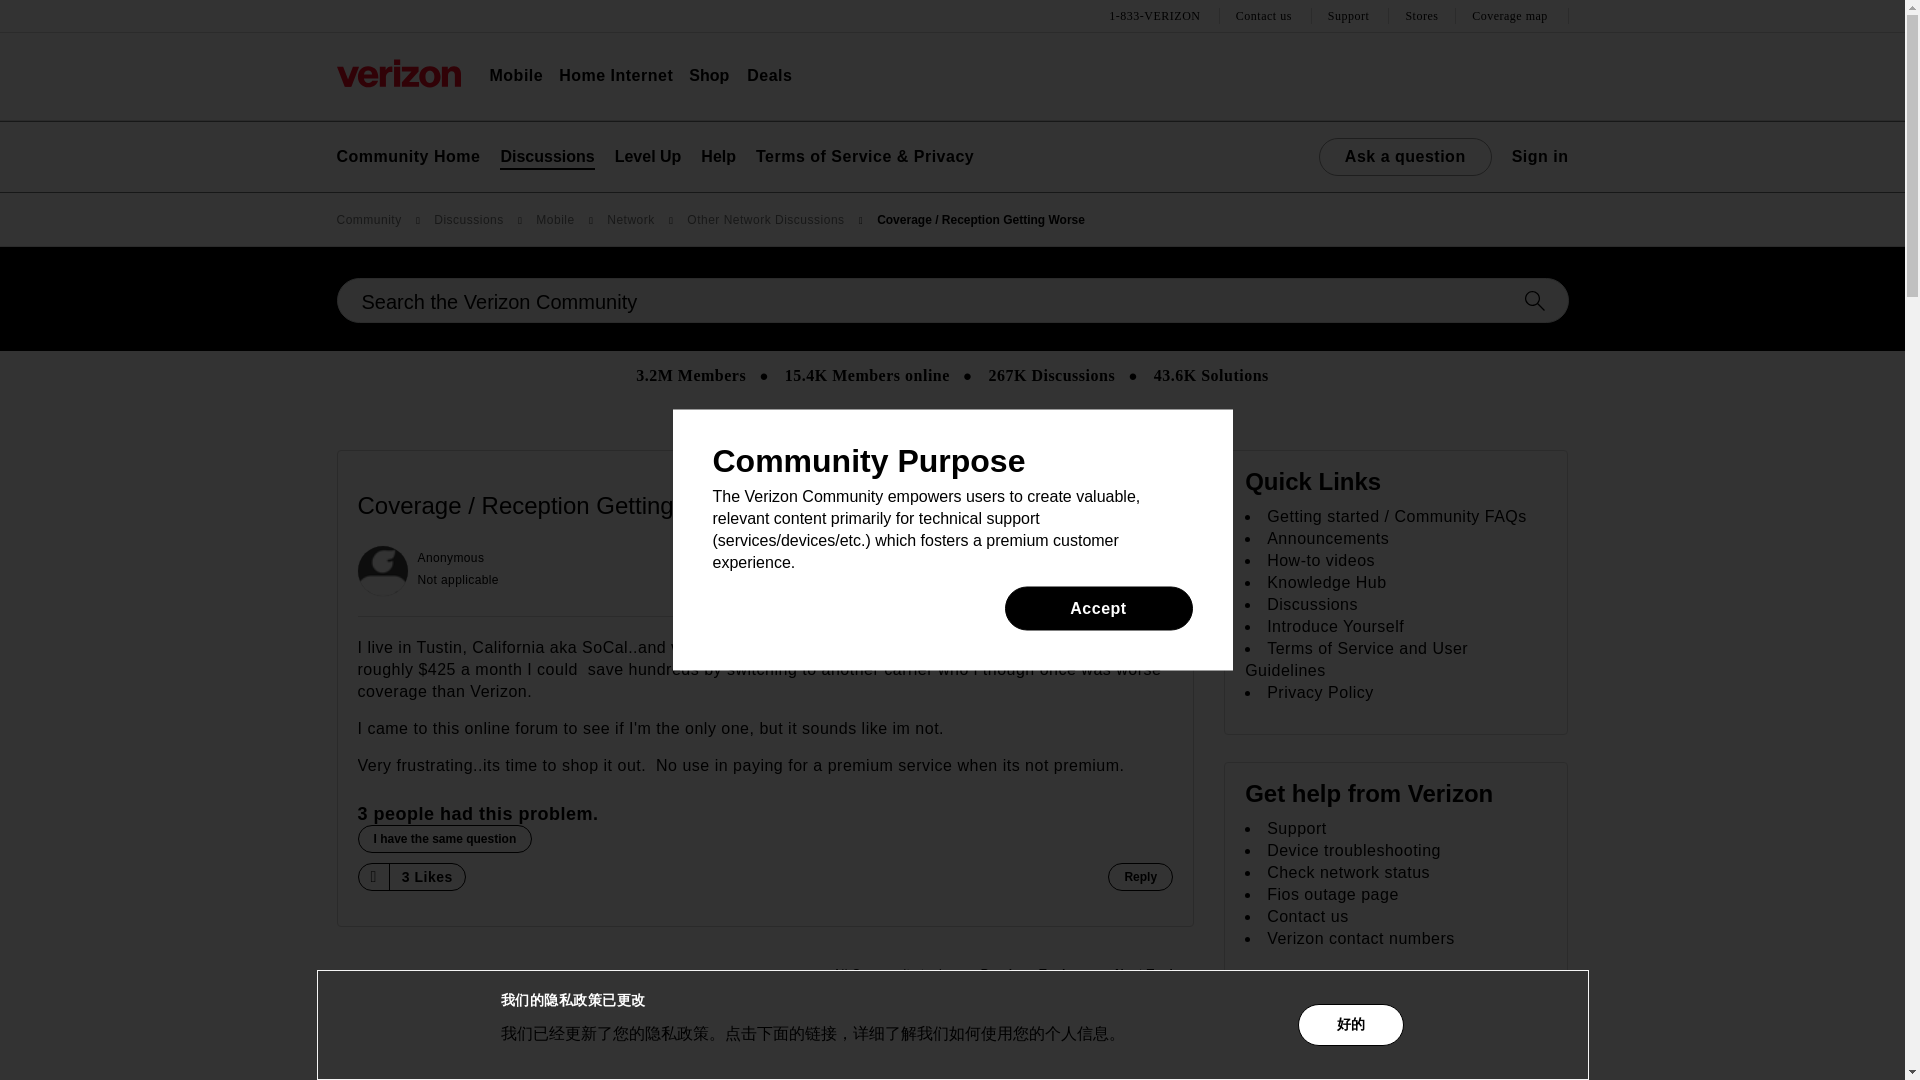 The width and height of the screenshot is (1920, 1080). Describe the element at coordinates (445, 839) in the screenshot. I see `Click here if you had a similar experience` at that location.